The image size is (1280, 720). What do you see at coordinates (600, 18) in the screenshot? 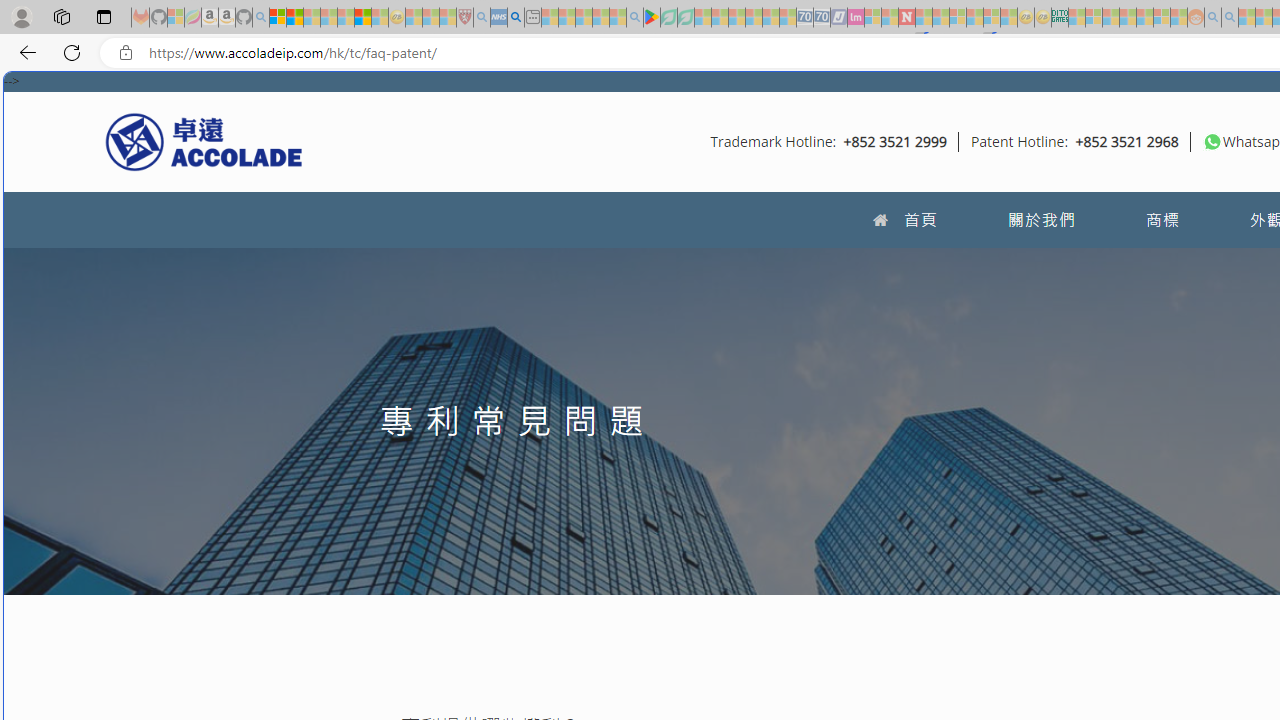
I see `Pets - MSN - Sleeping` at bounding box center [600, 18].